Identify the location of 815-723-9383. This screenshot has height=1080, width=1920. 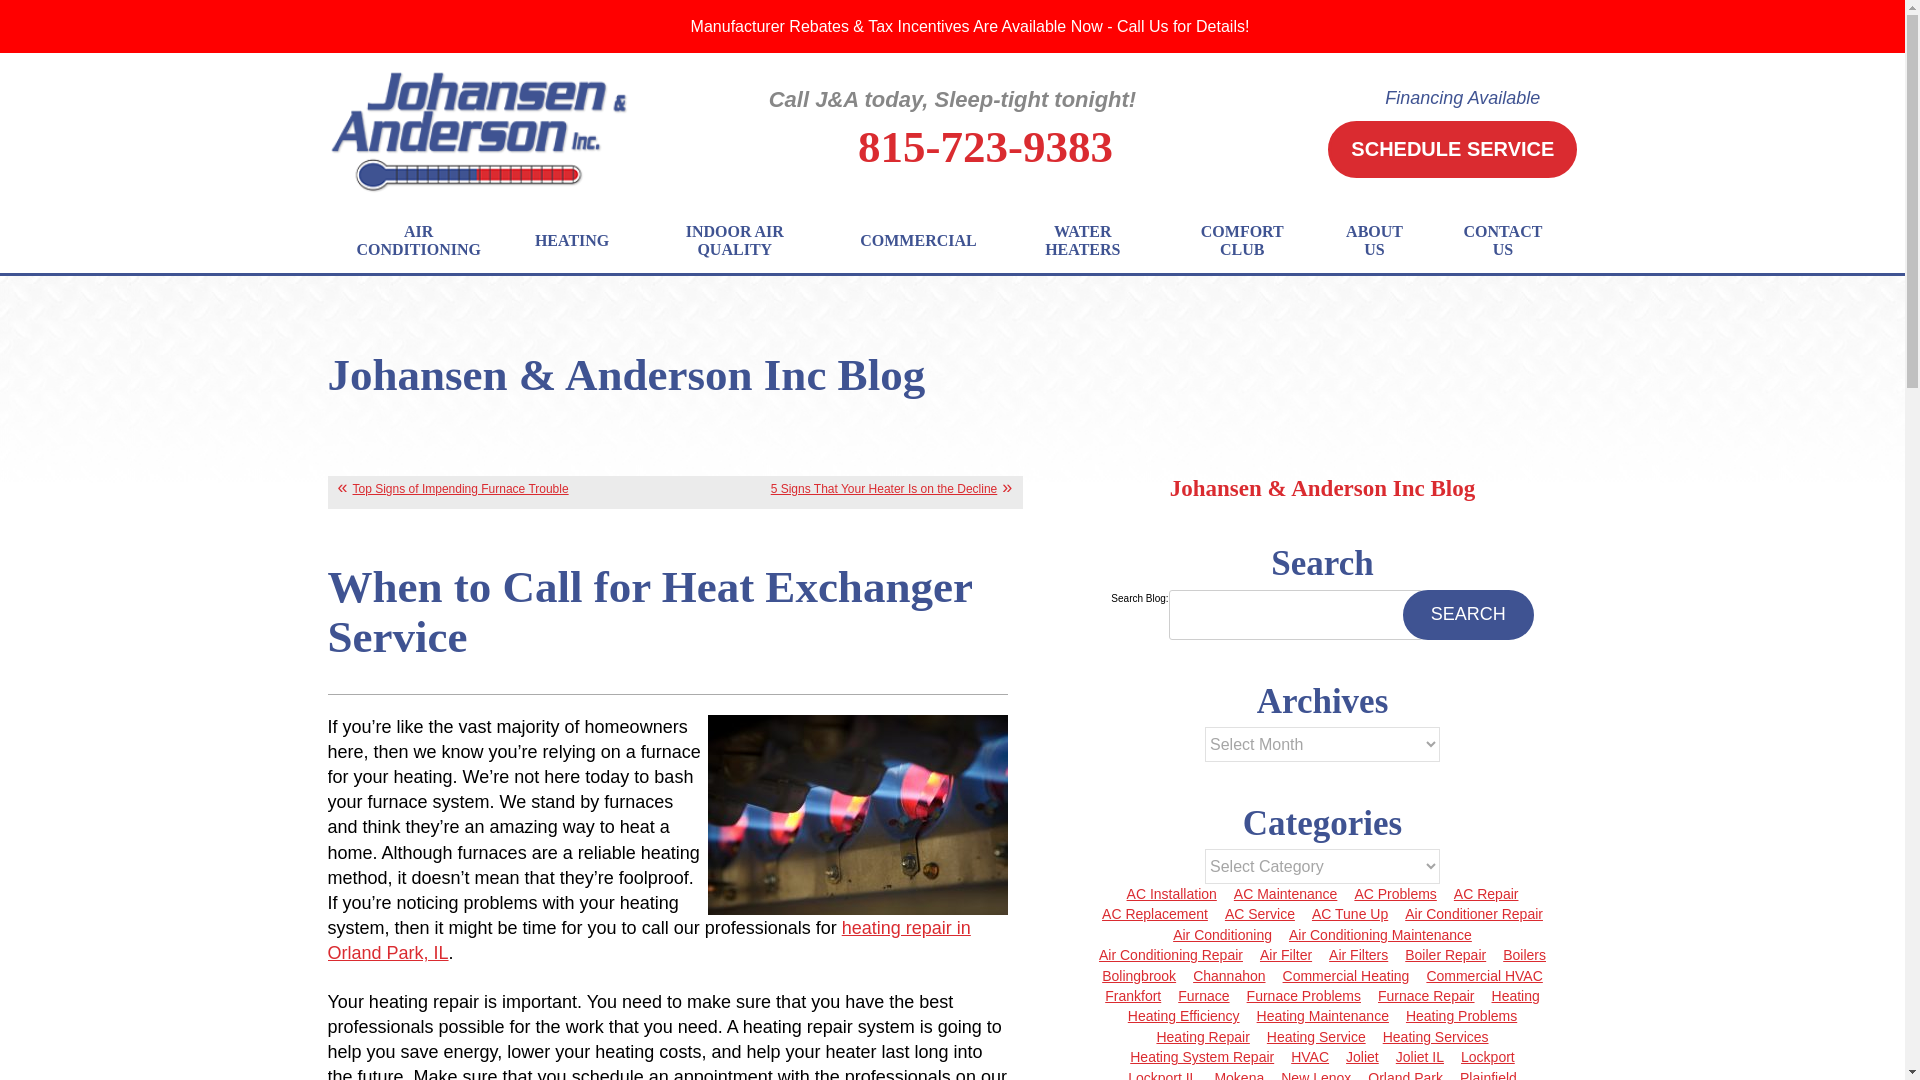
(986, 146).